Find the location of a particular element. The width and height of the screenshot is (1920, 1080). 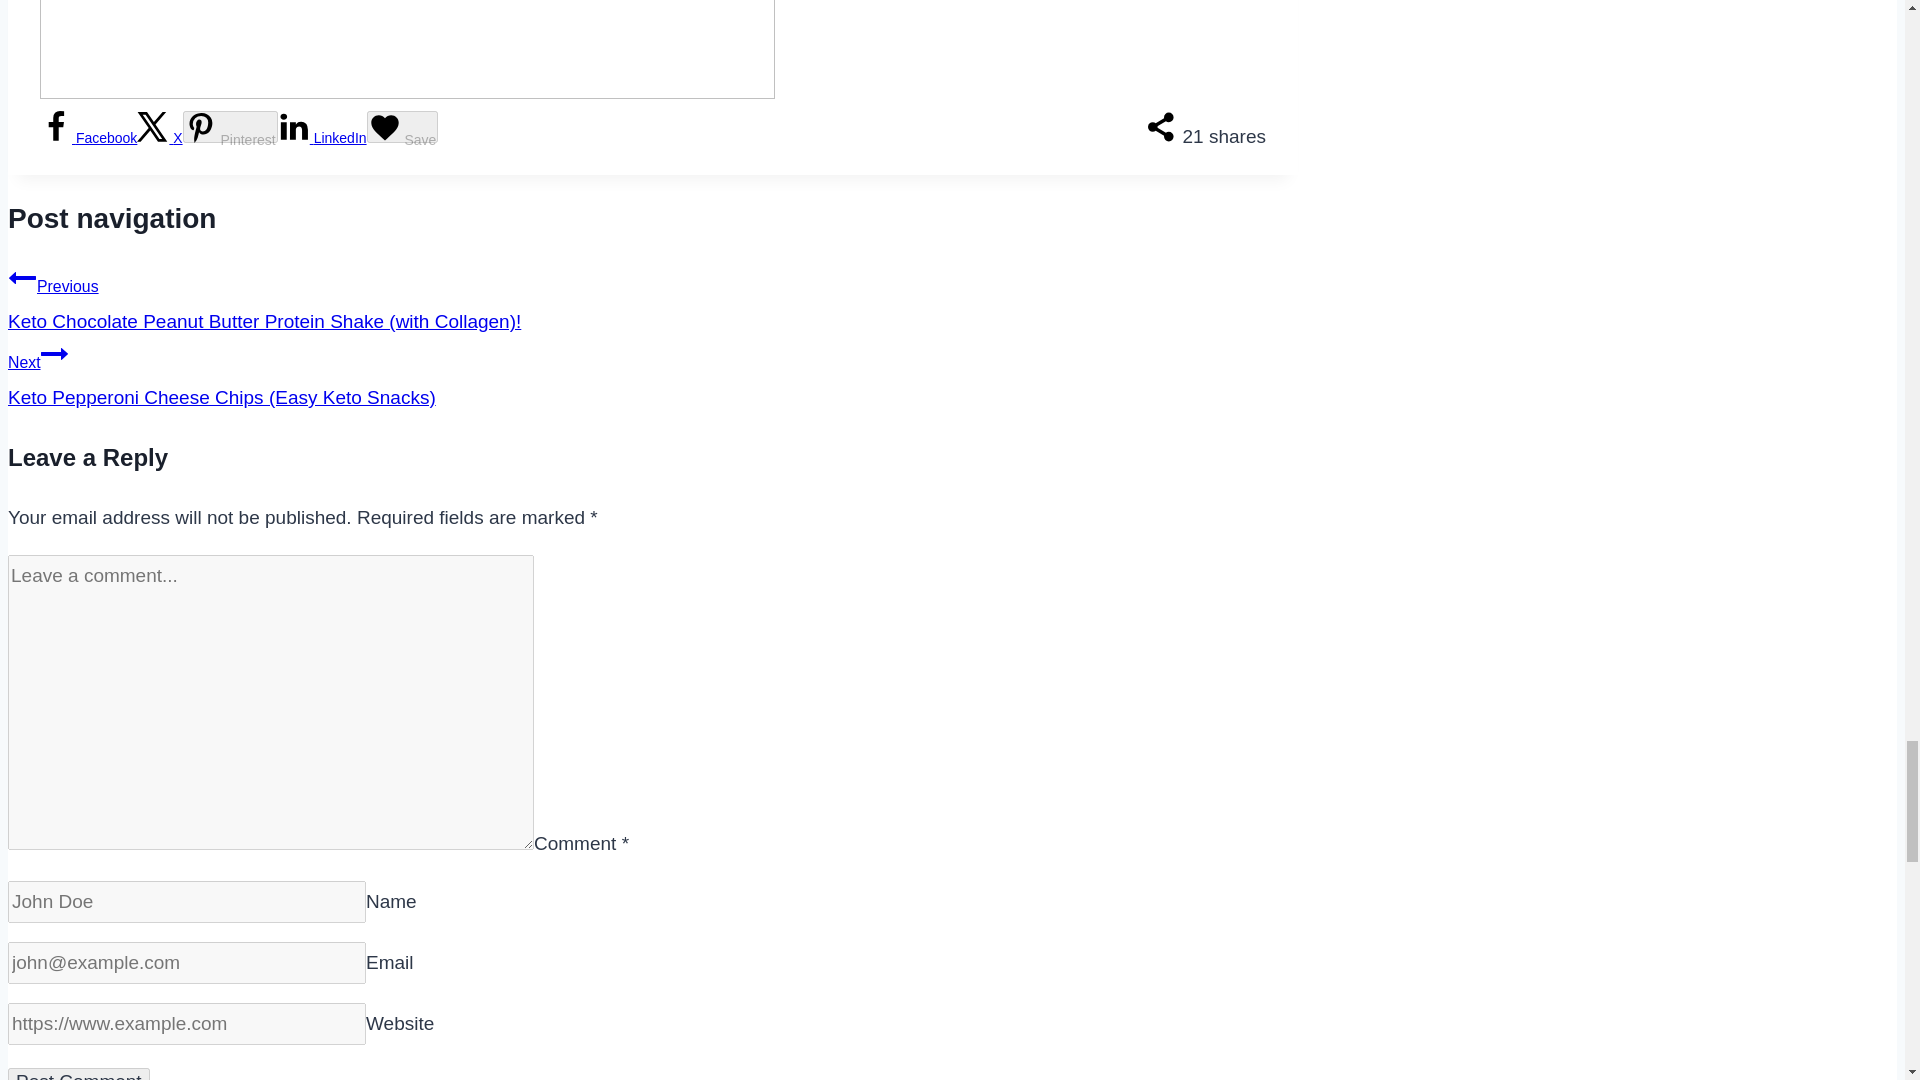

Save on Grow.me is located at coordinates (402, 126).